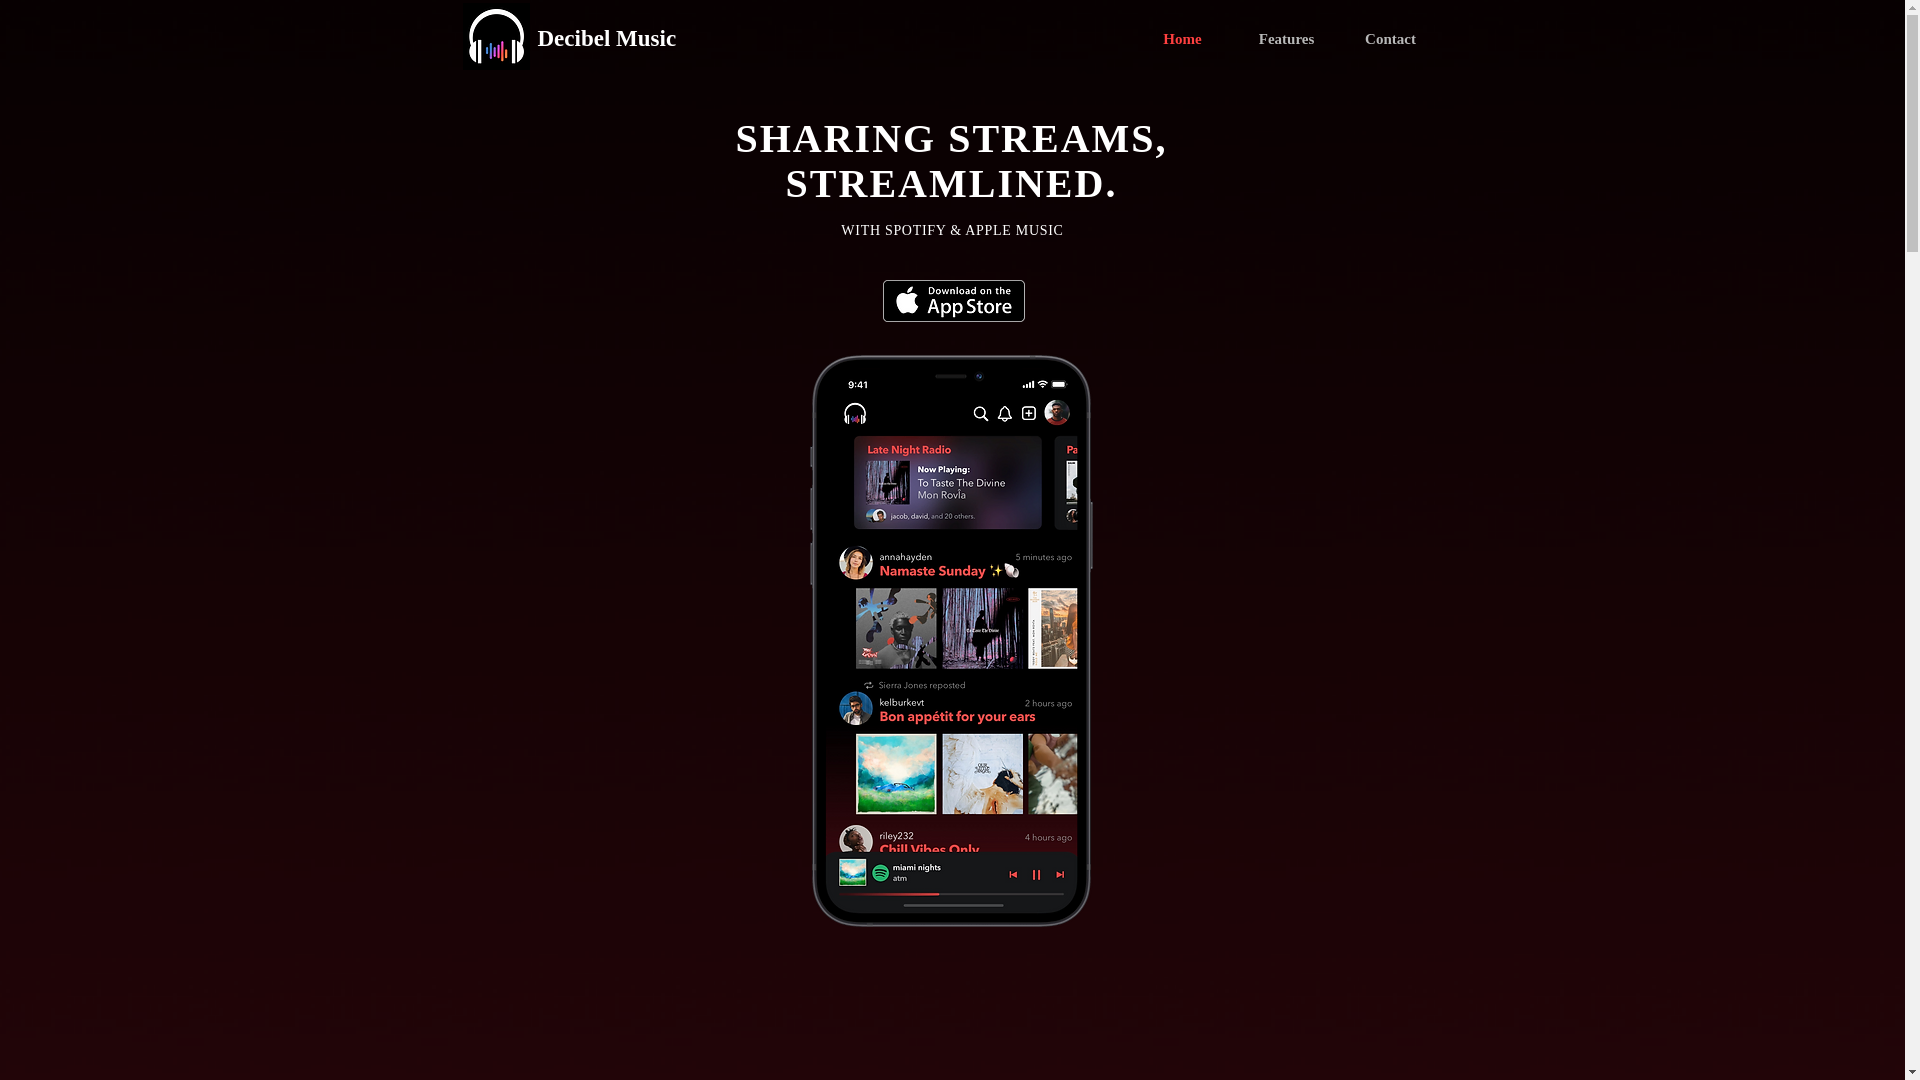 The image size is (1920, 1080). What do you see at coordinates (1286, 38) in the screenshot?
I see `Features` at bounding box center [1286, 38].